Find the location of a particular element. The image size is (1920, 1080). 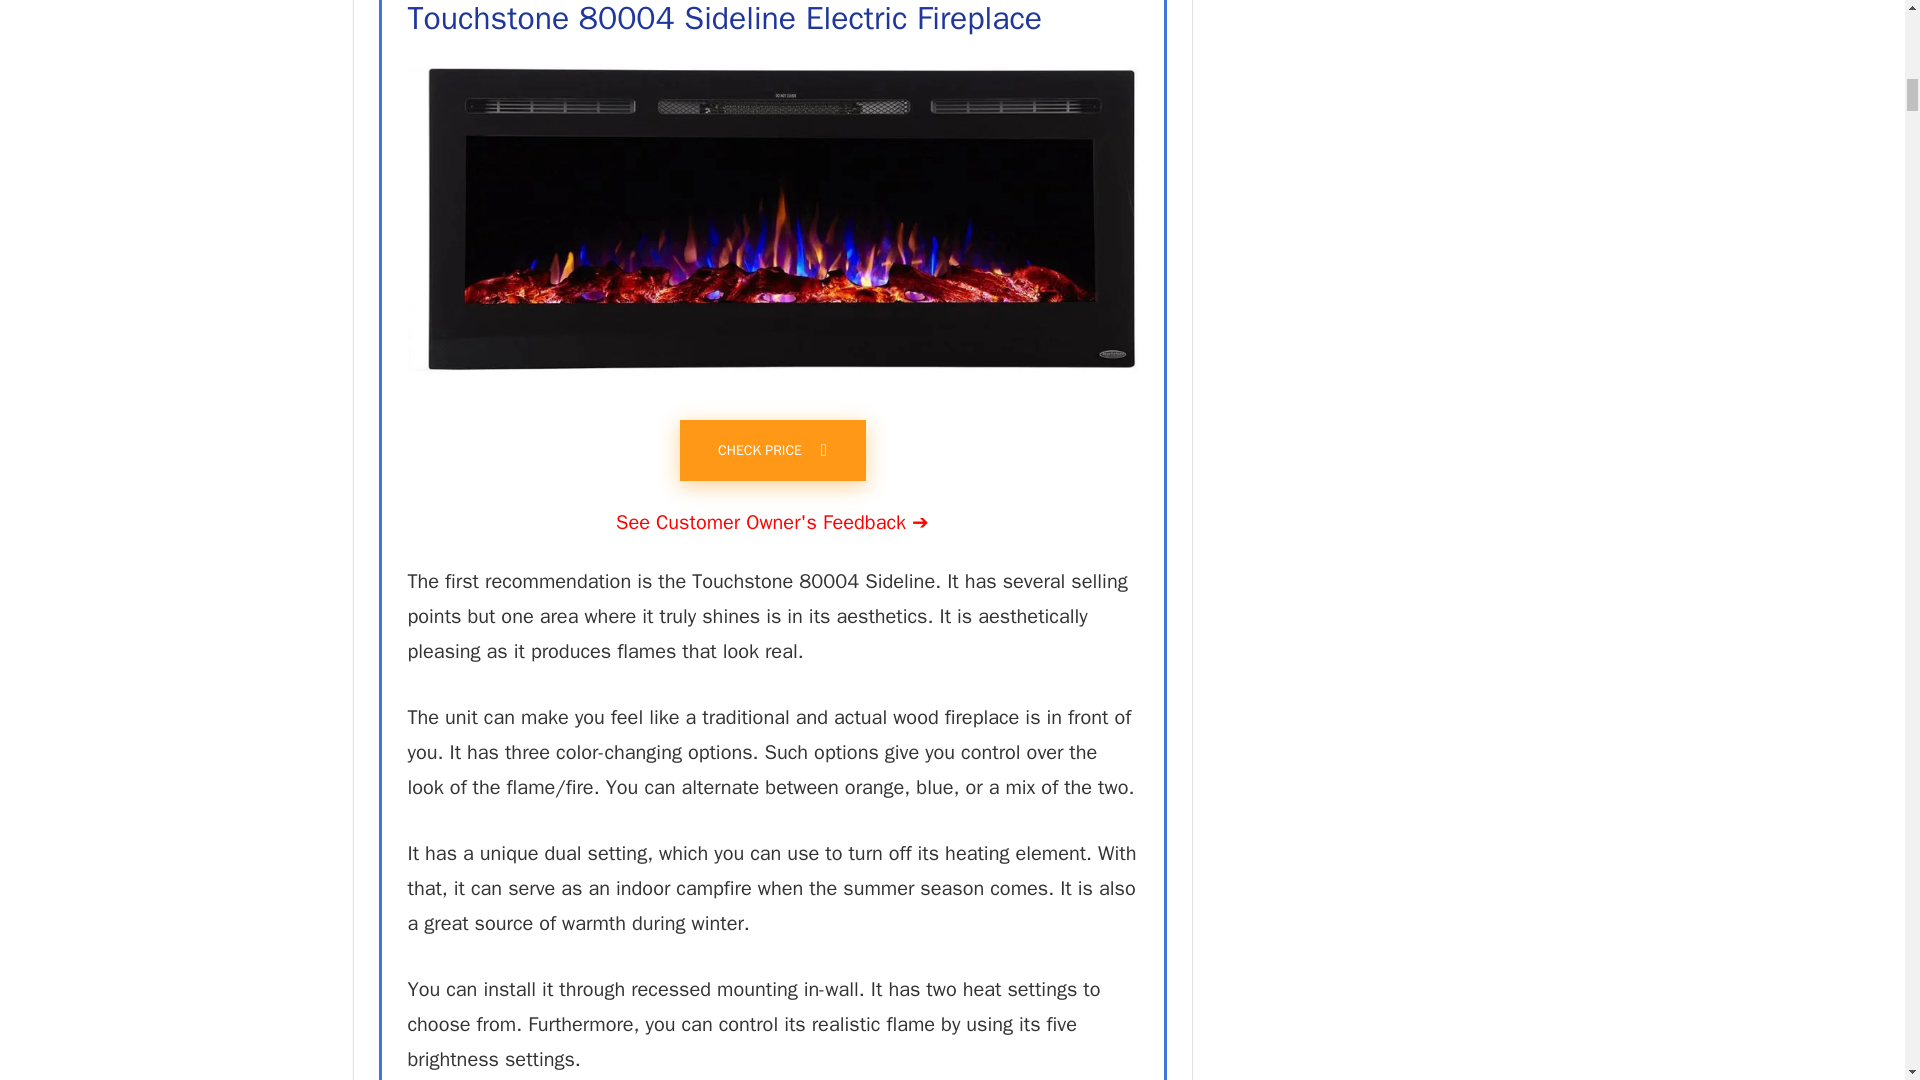

See Customer Owner's Feedback is located at coordinates (772, 522).